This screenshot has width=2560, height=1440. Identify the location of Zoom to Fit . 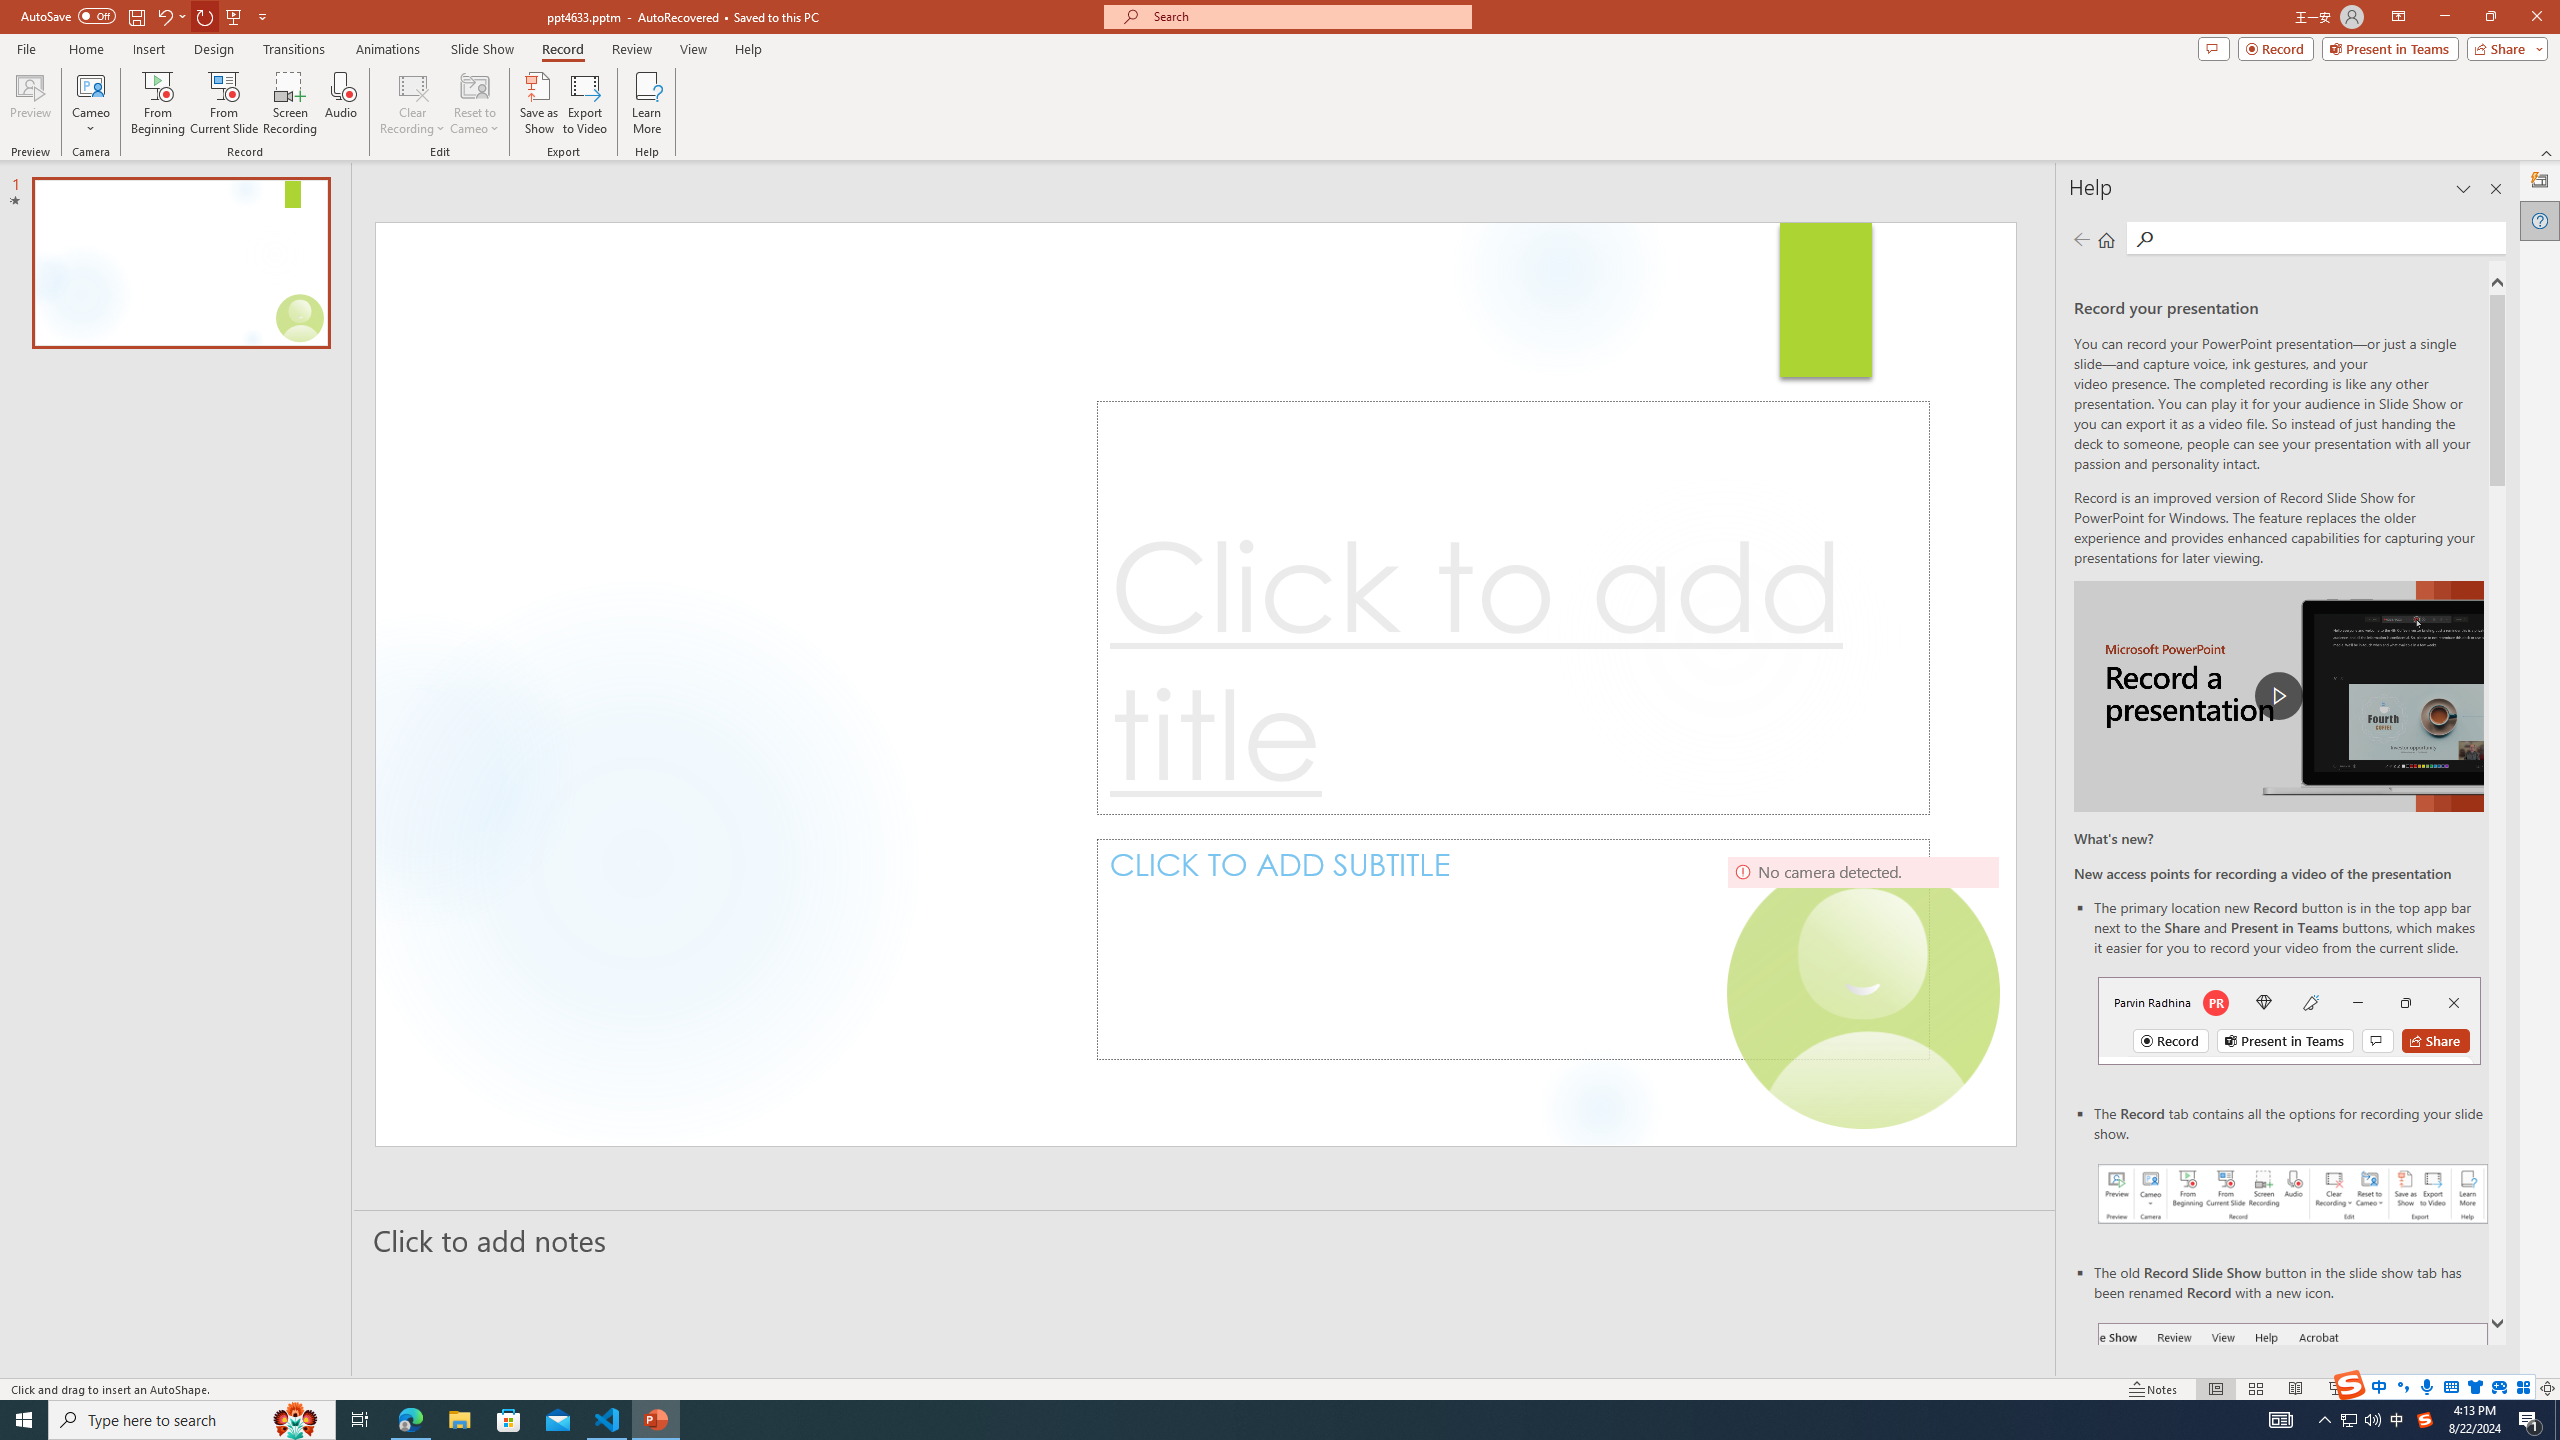
(2548, 1389).